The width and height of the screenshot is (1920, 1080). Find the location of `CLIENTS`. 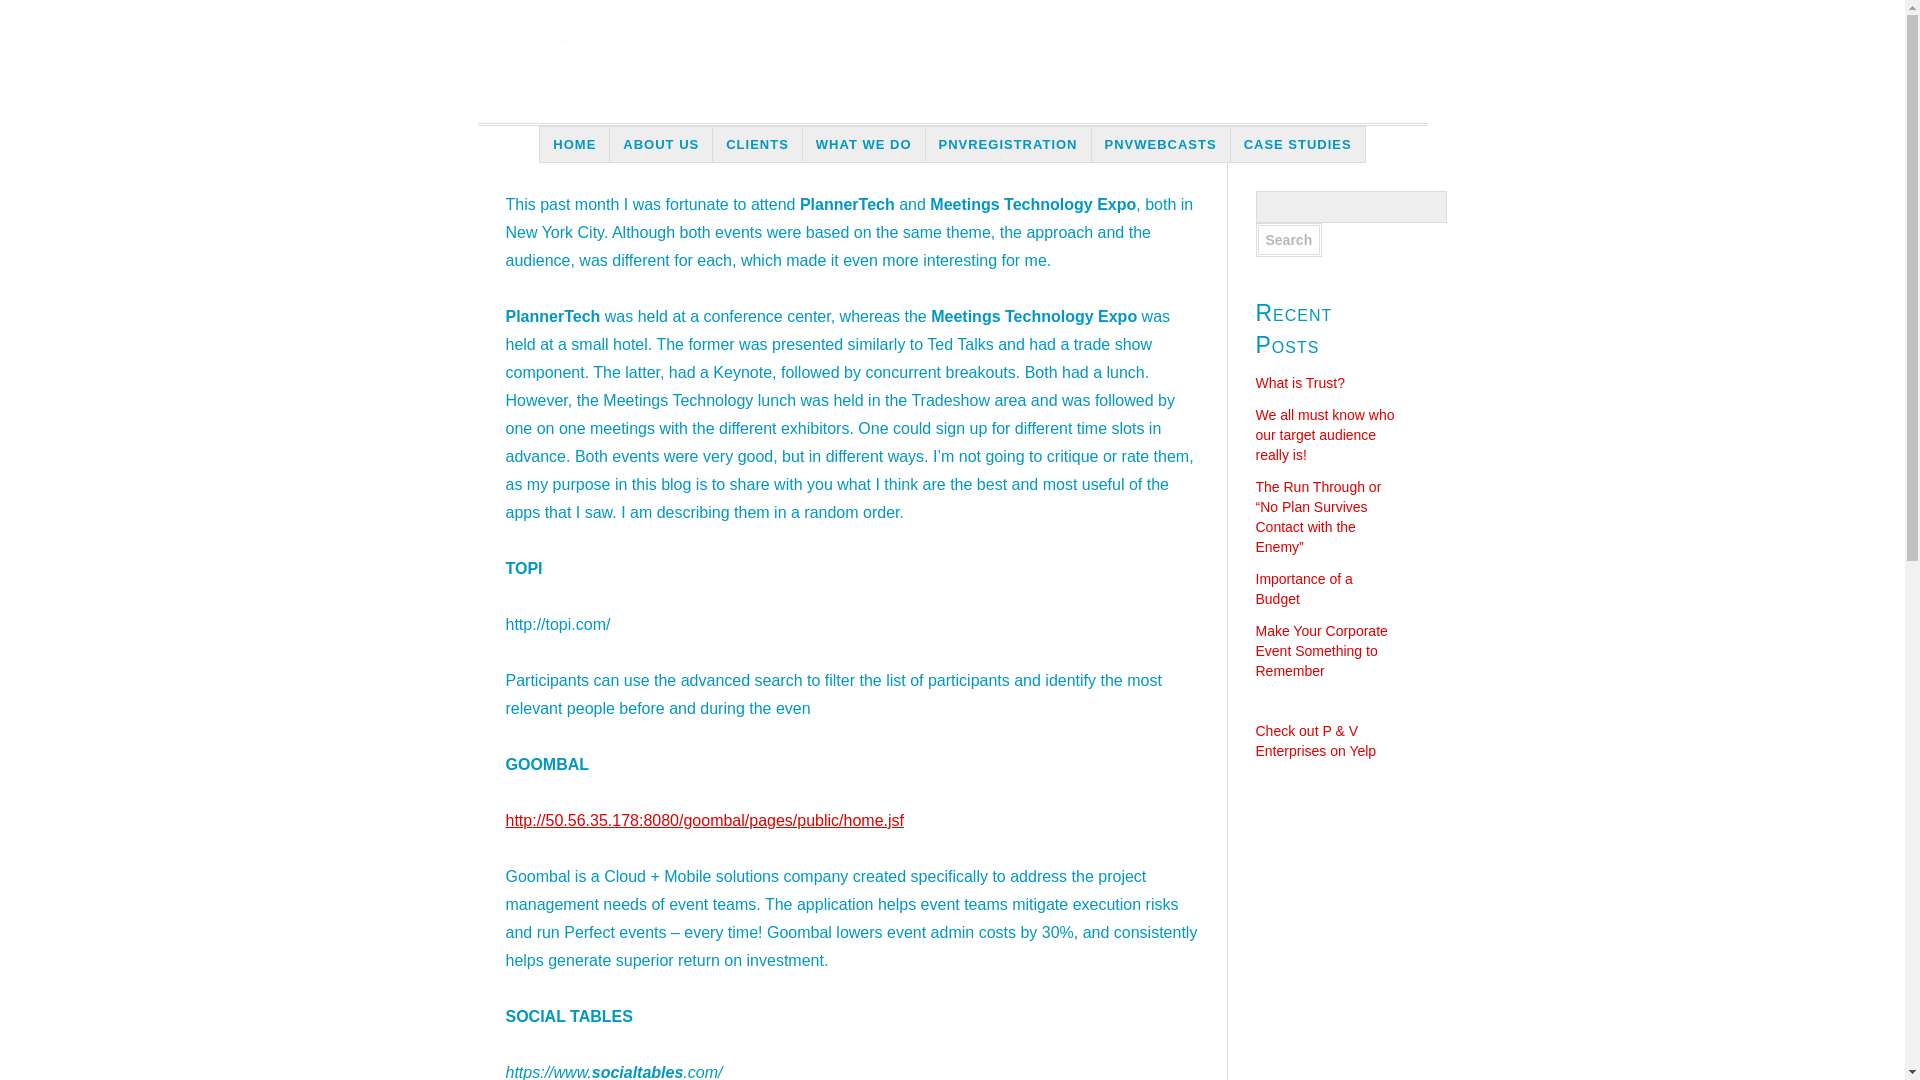

CLIENTS is located at coordinates (757, 144).